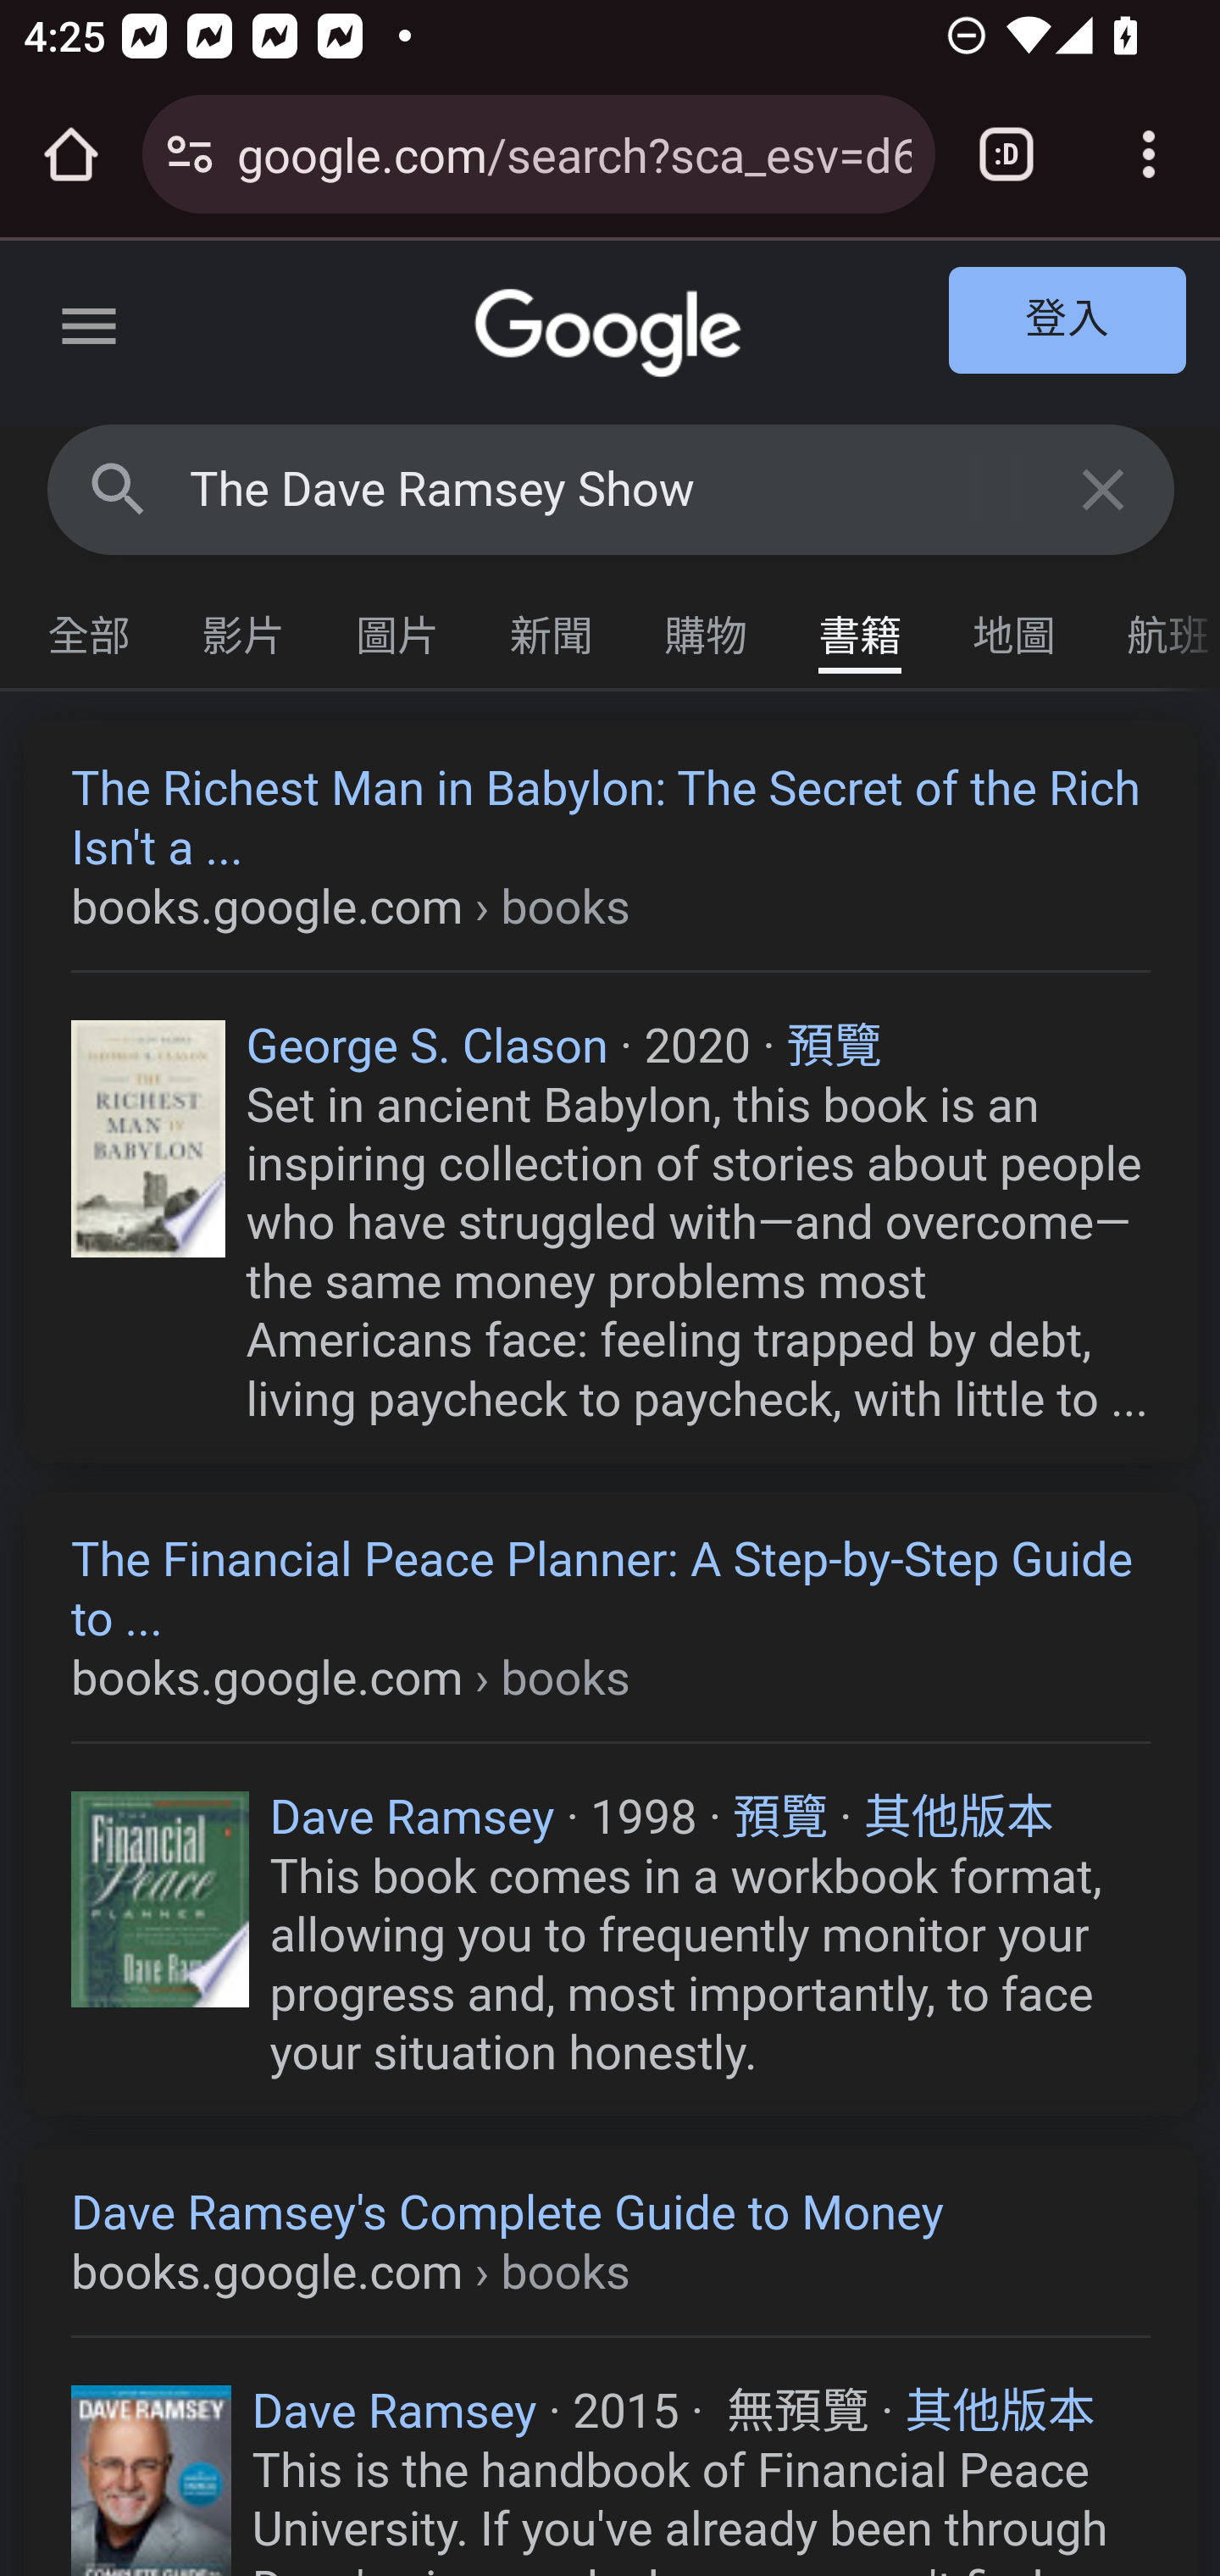  I want to click on 其他版本, so click(1000, 2409).